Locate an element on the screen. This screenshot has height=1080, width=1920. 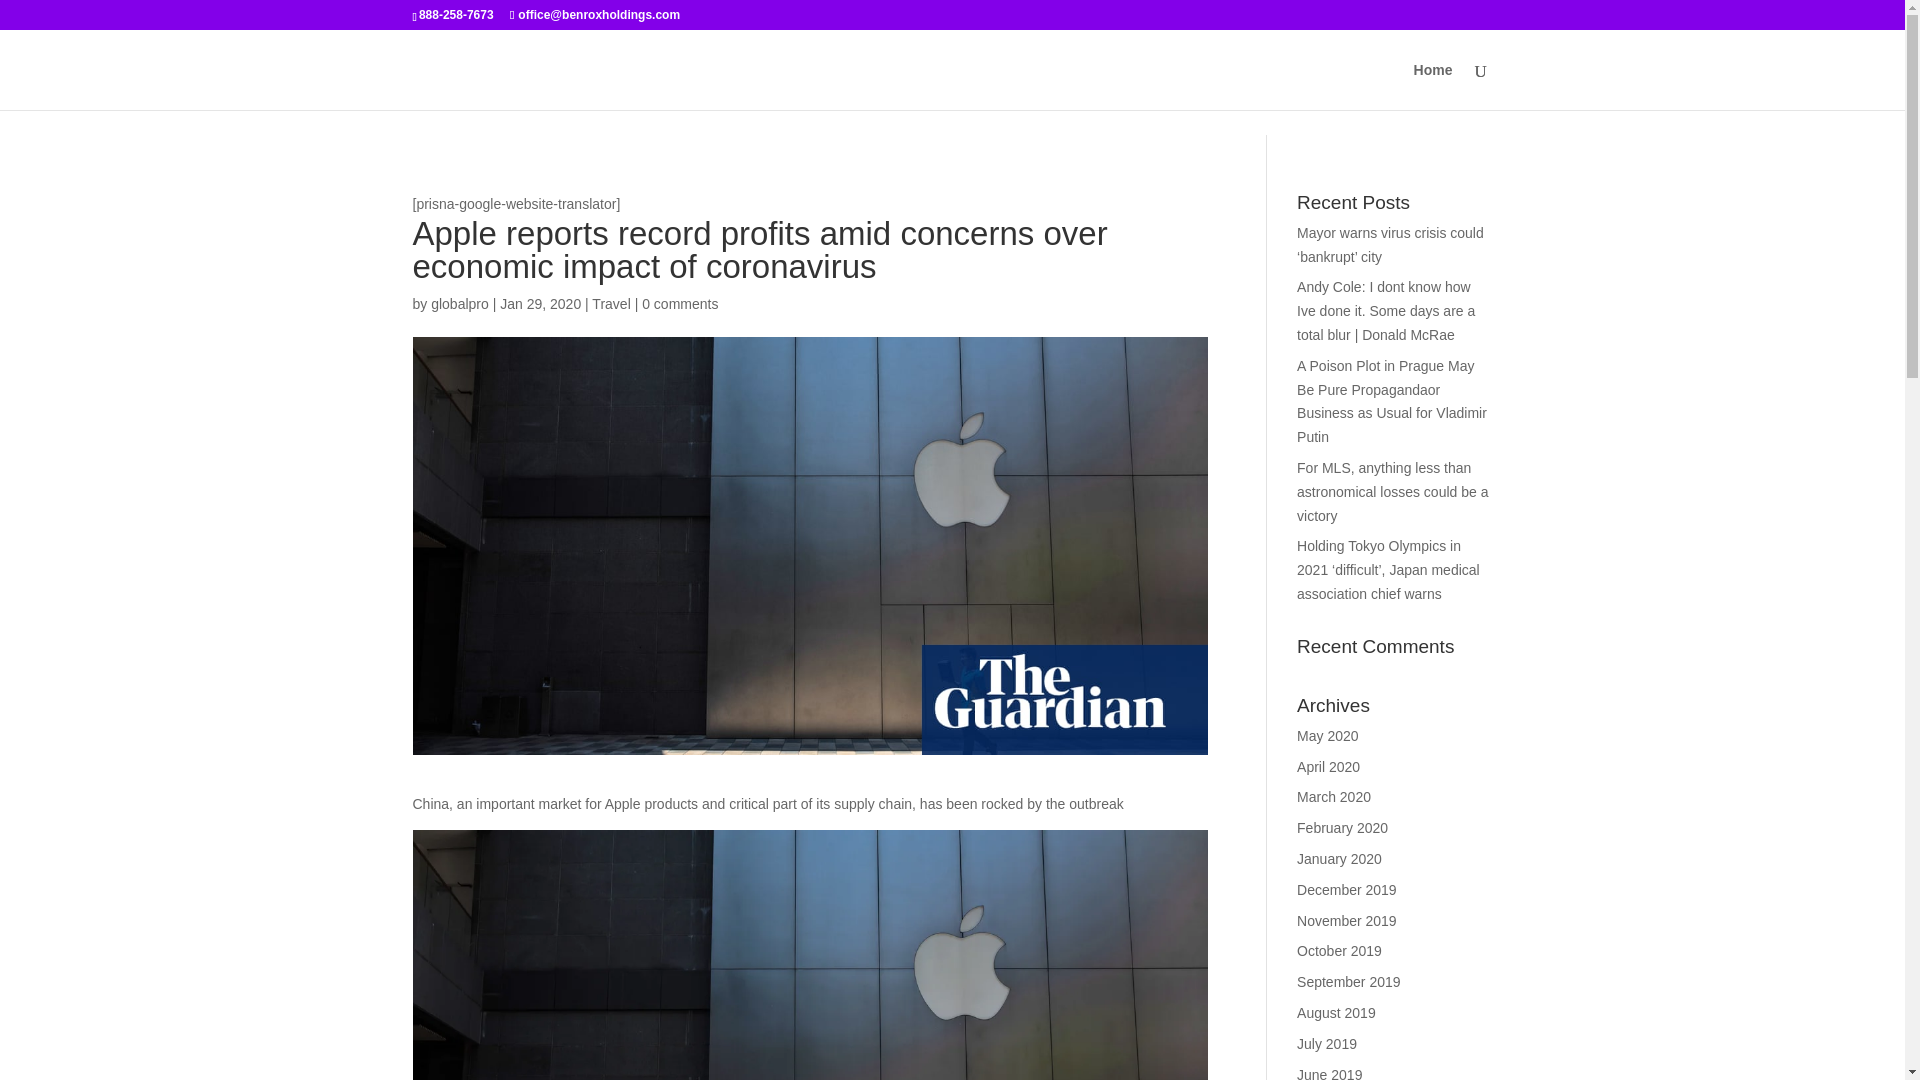
May 2020 is located at coordinates (1327, 736).